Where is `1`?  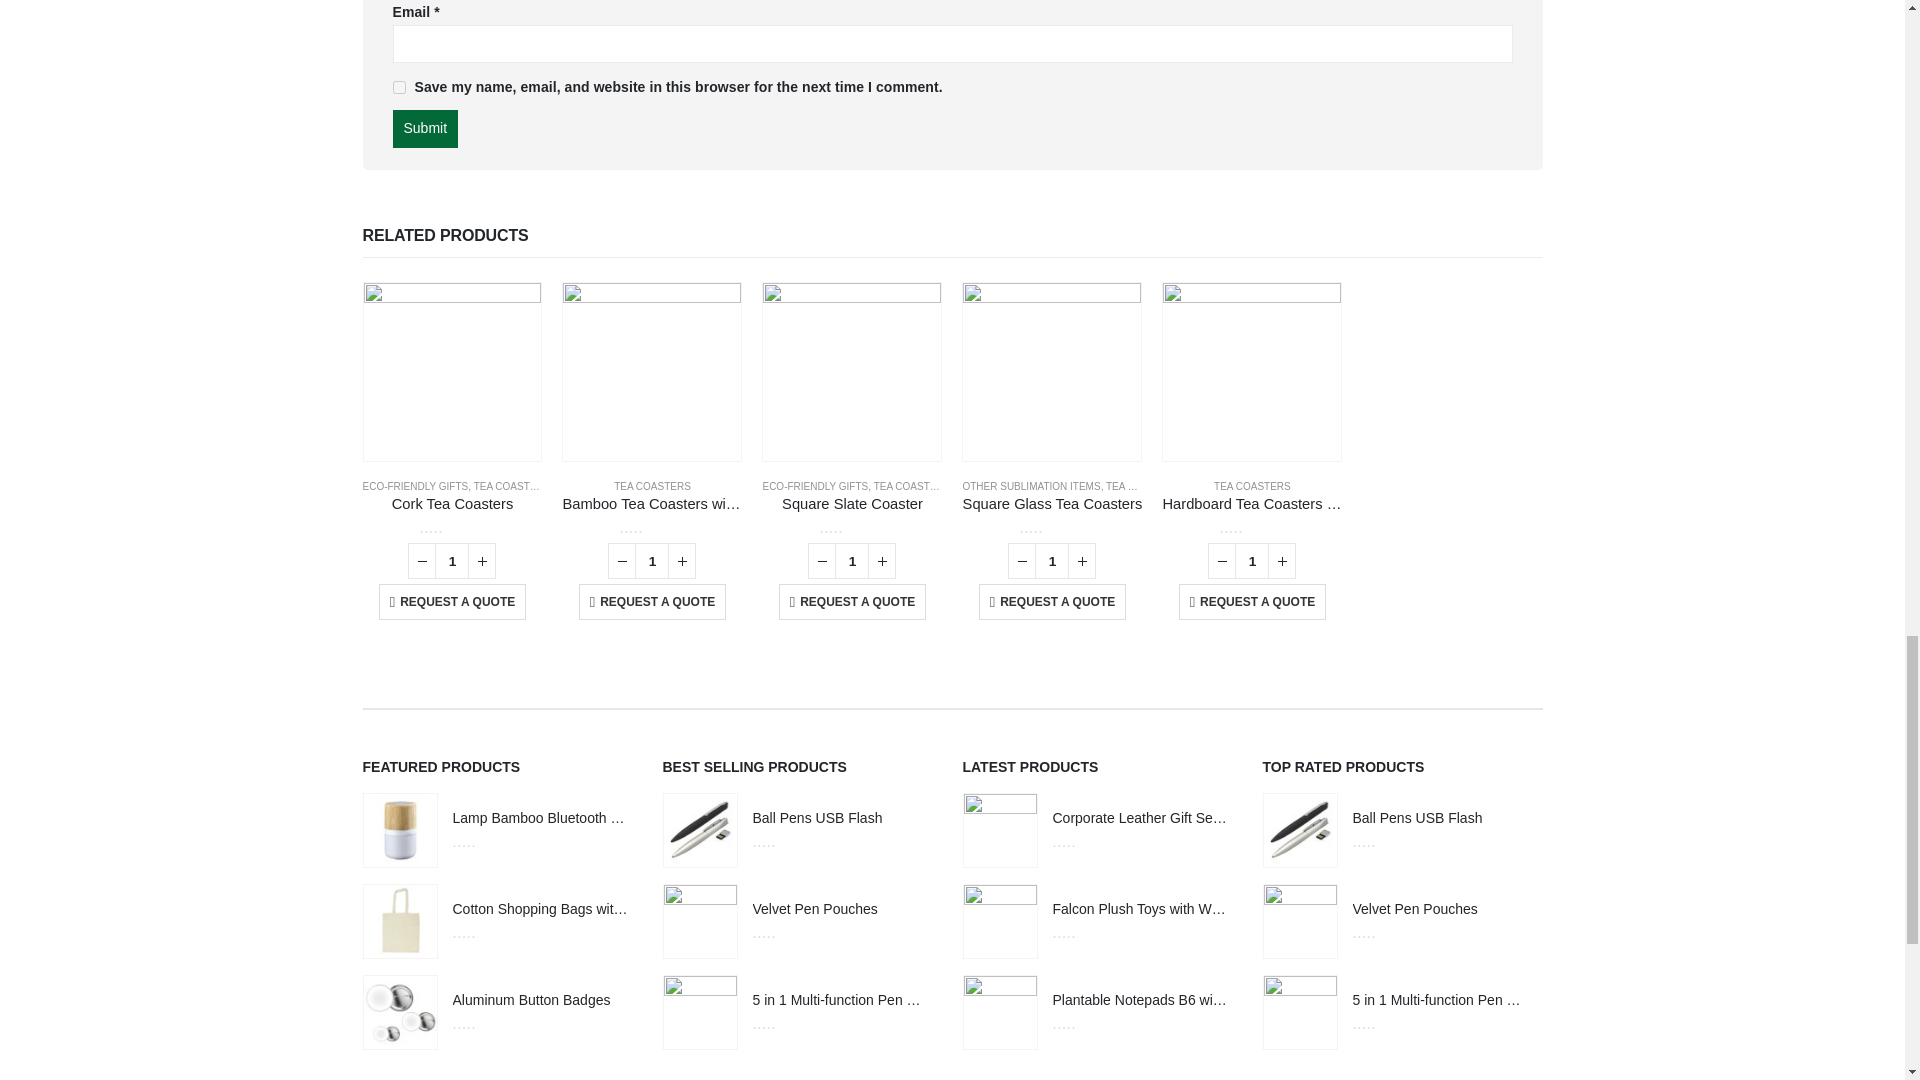 1 is located at coordinates (452, 560).